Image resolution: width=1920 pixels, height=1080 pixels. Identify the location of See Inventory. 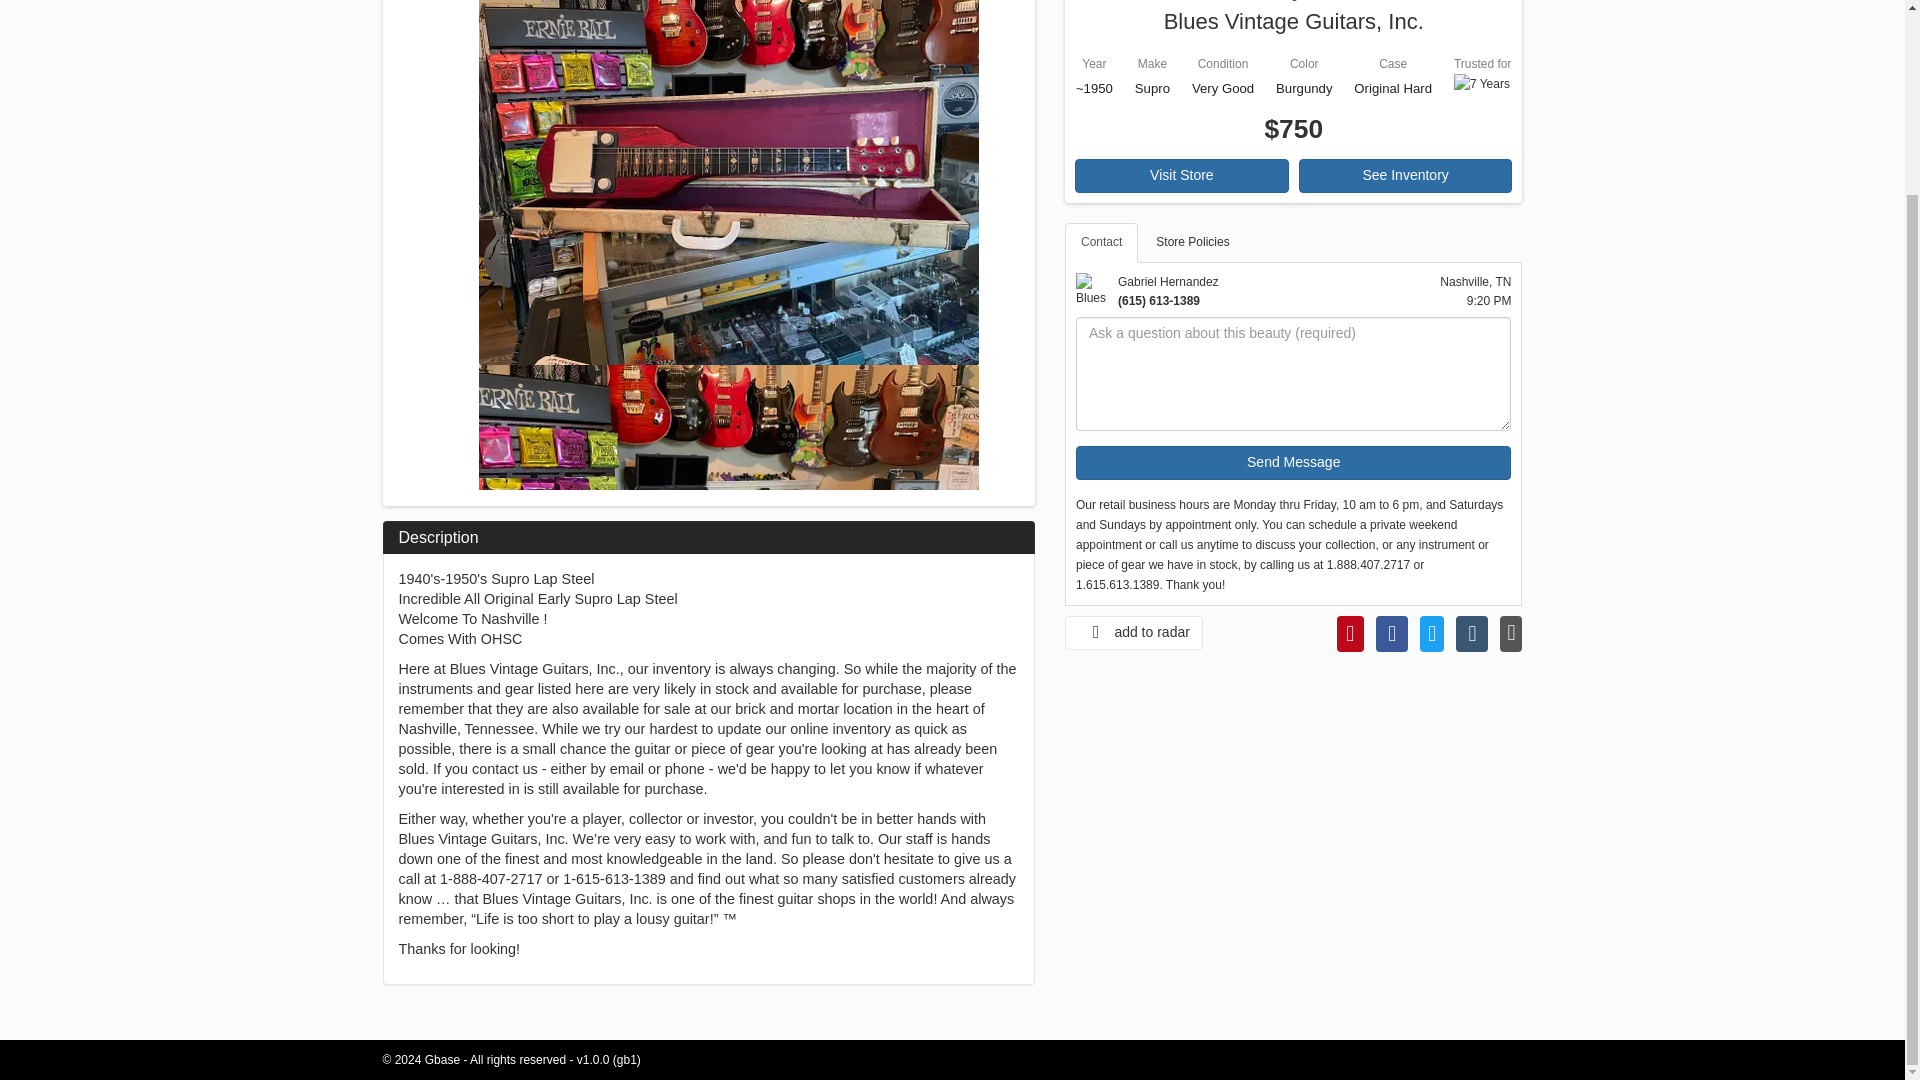
(1406, 176).